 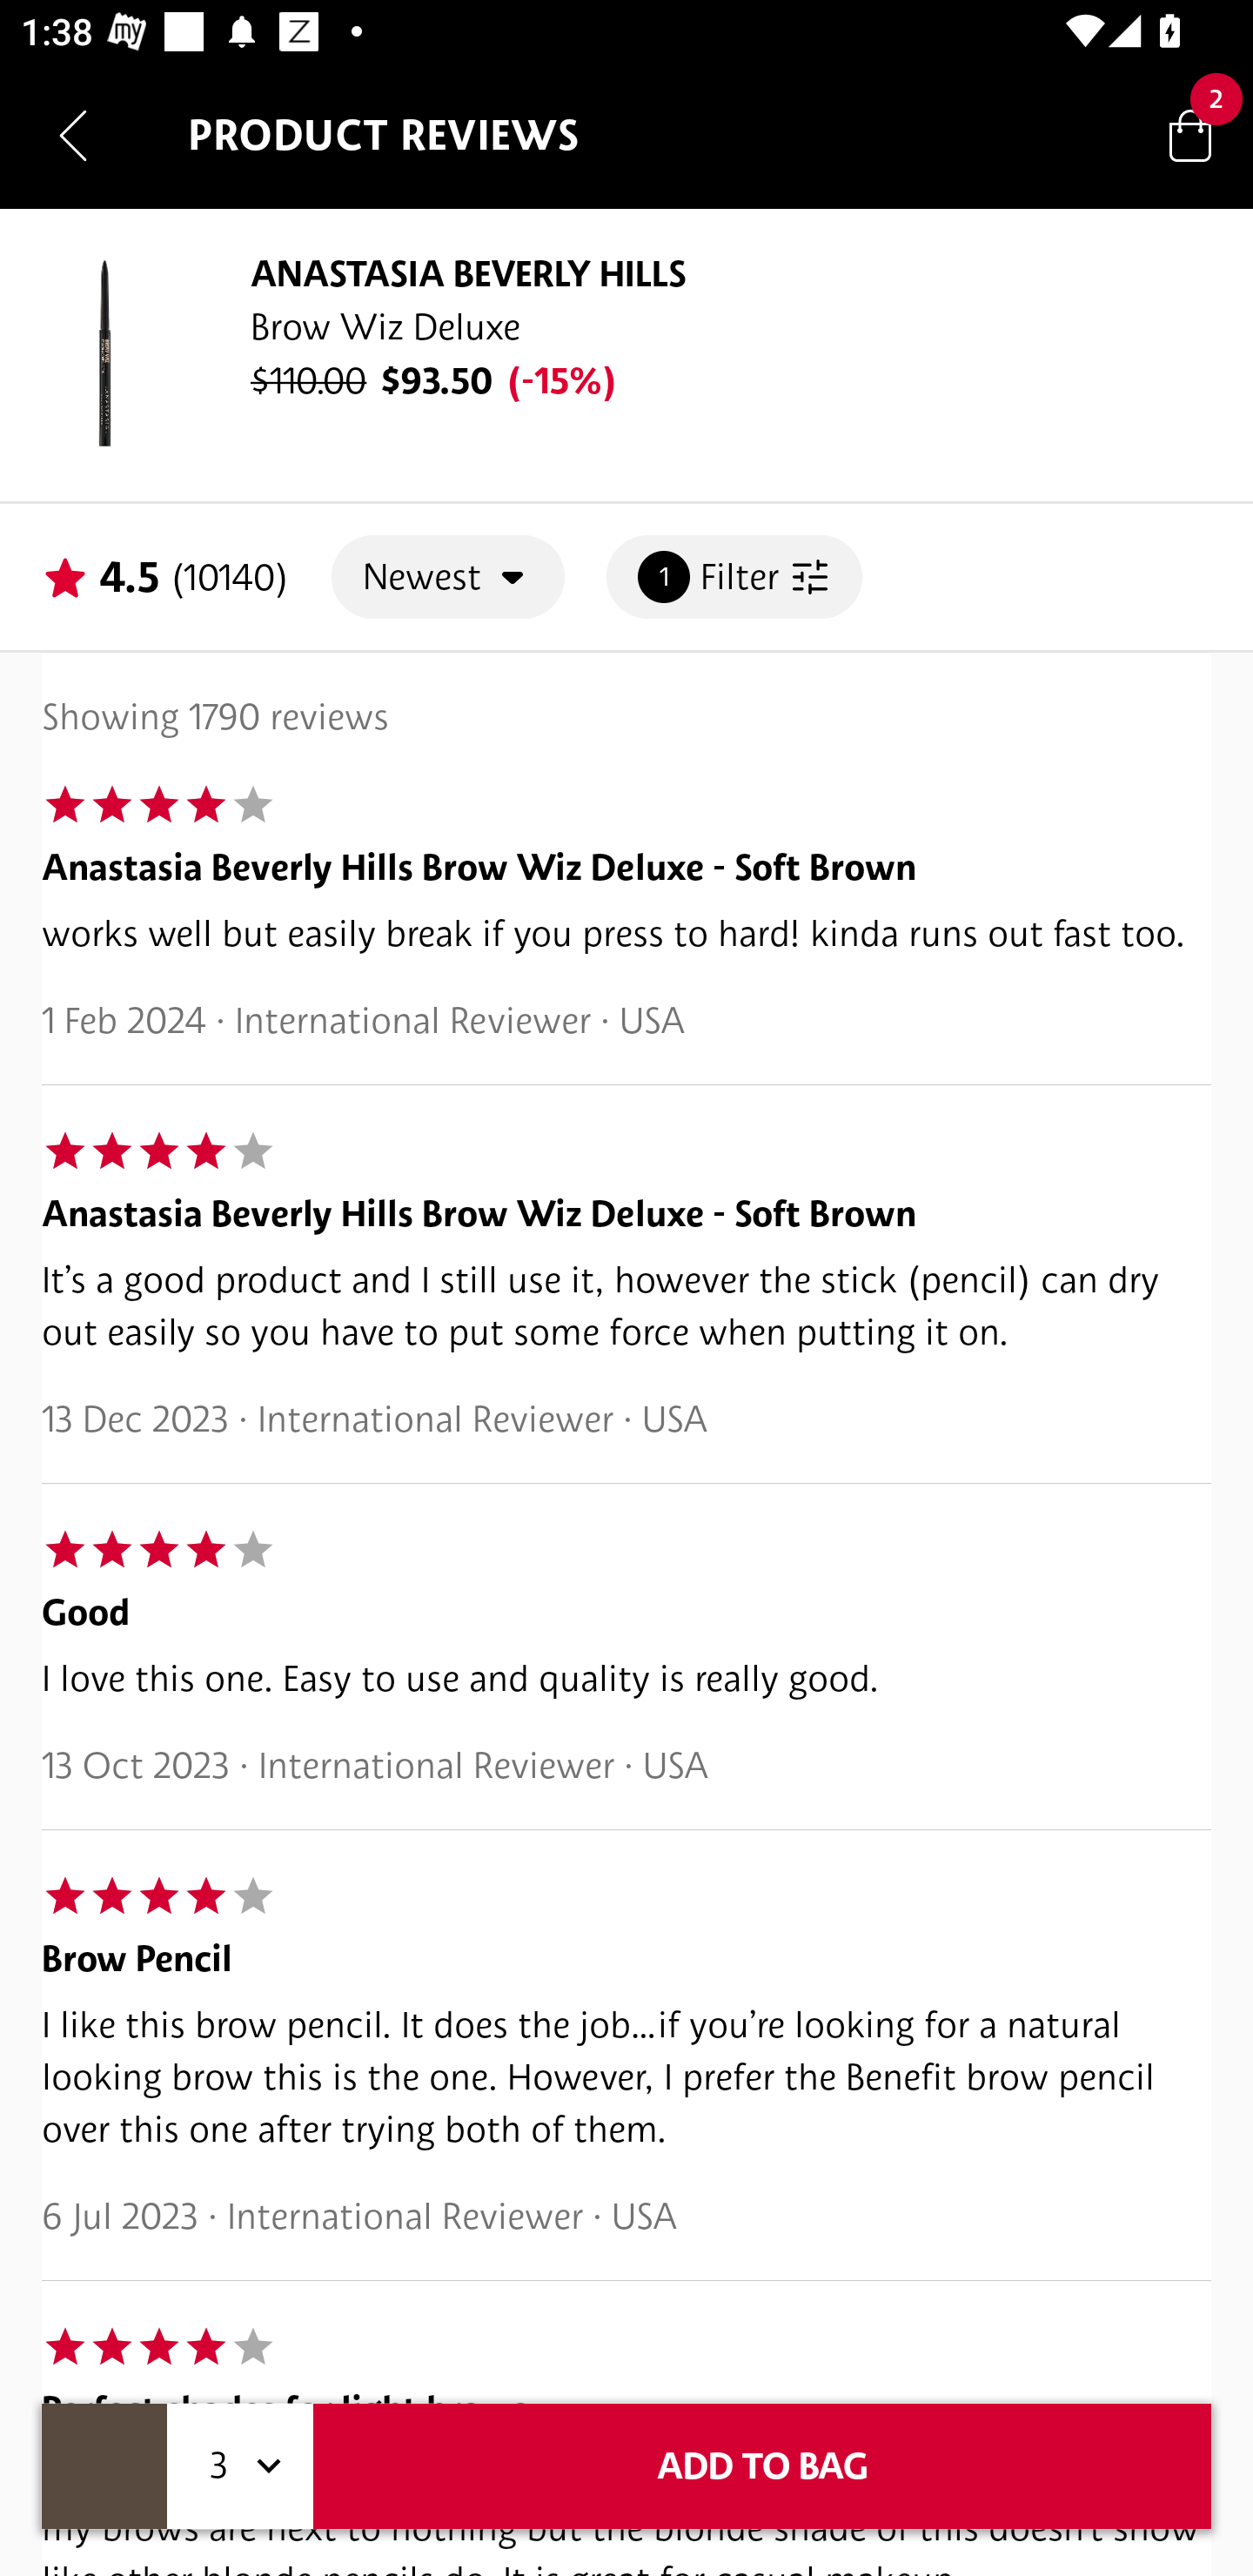 I want to click on ADD TO BAG, so click(x=762, y=2466).